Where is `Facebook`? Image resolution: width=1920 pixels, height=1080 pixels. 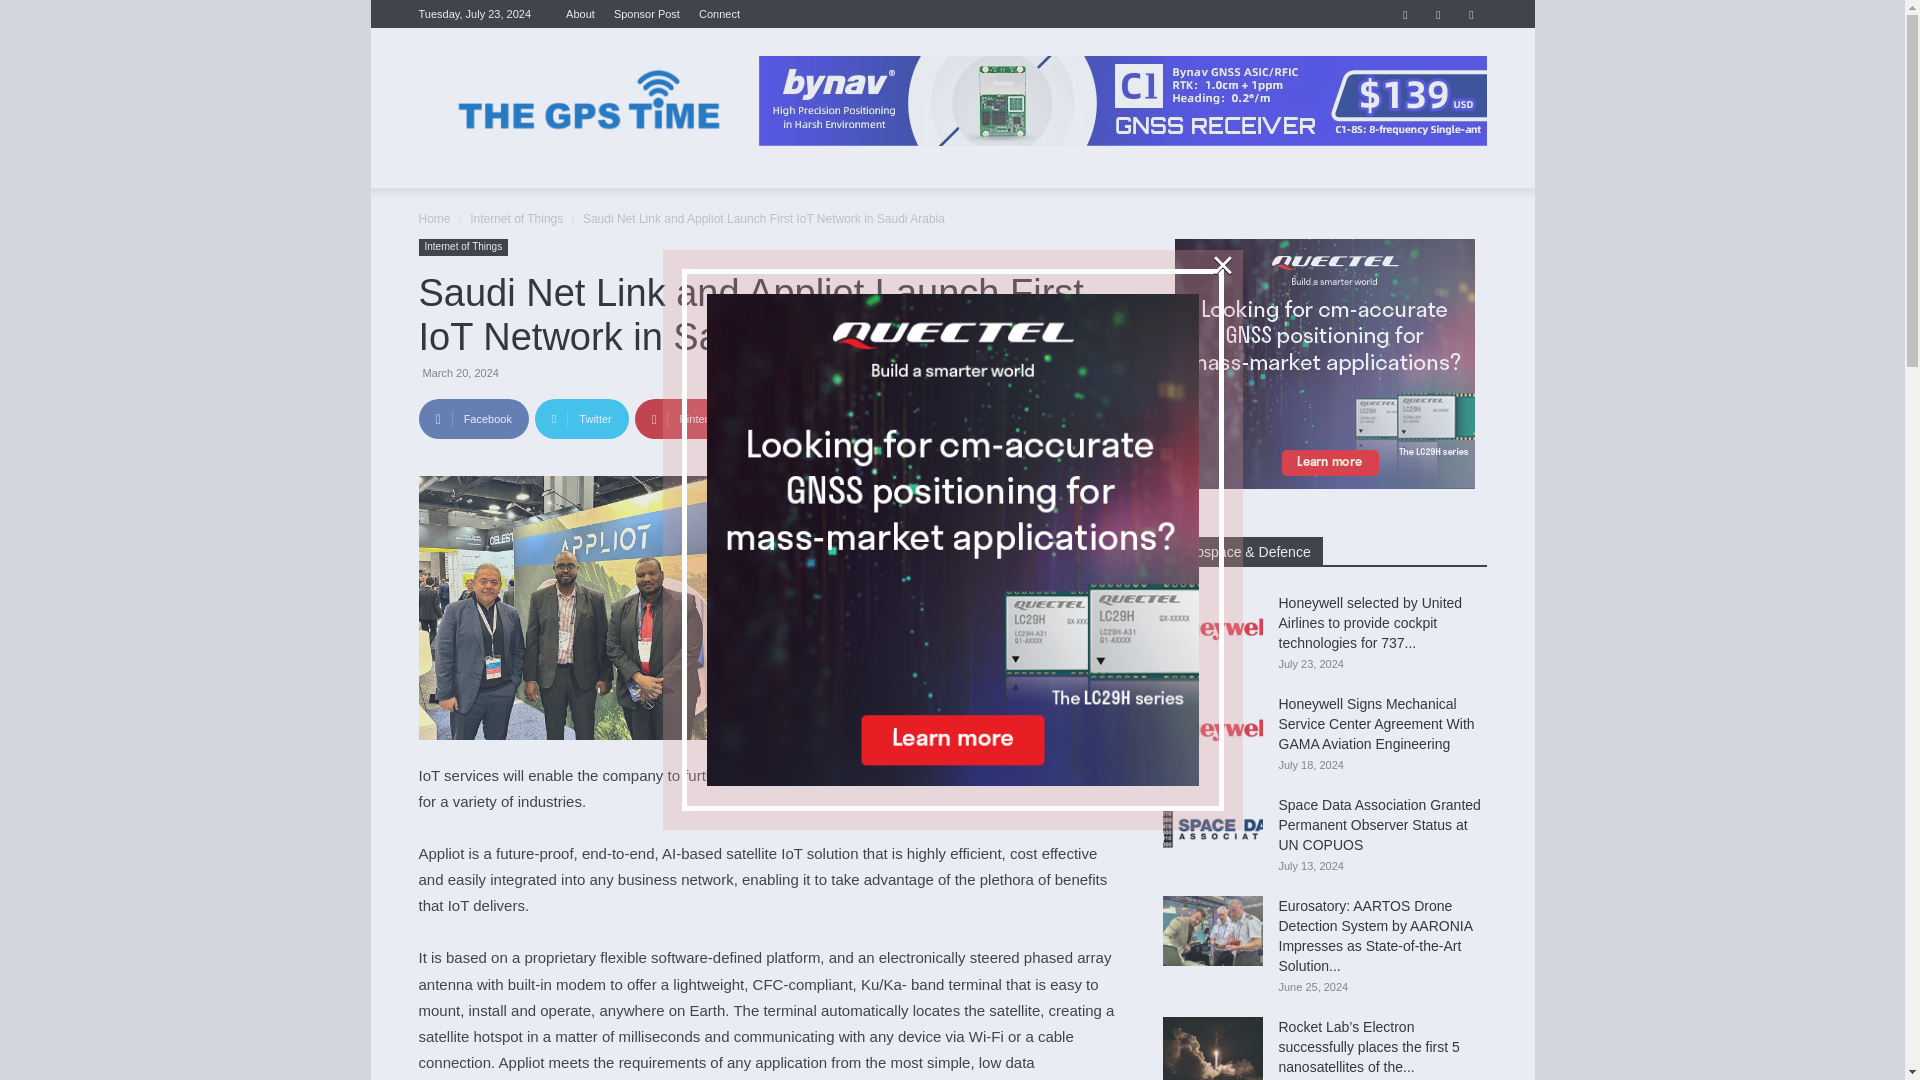
Facebook is located at coordinates (1405, 14).